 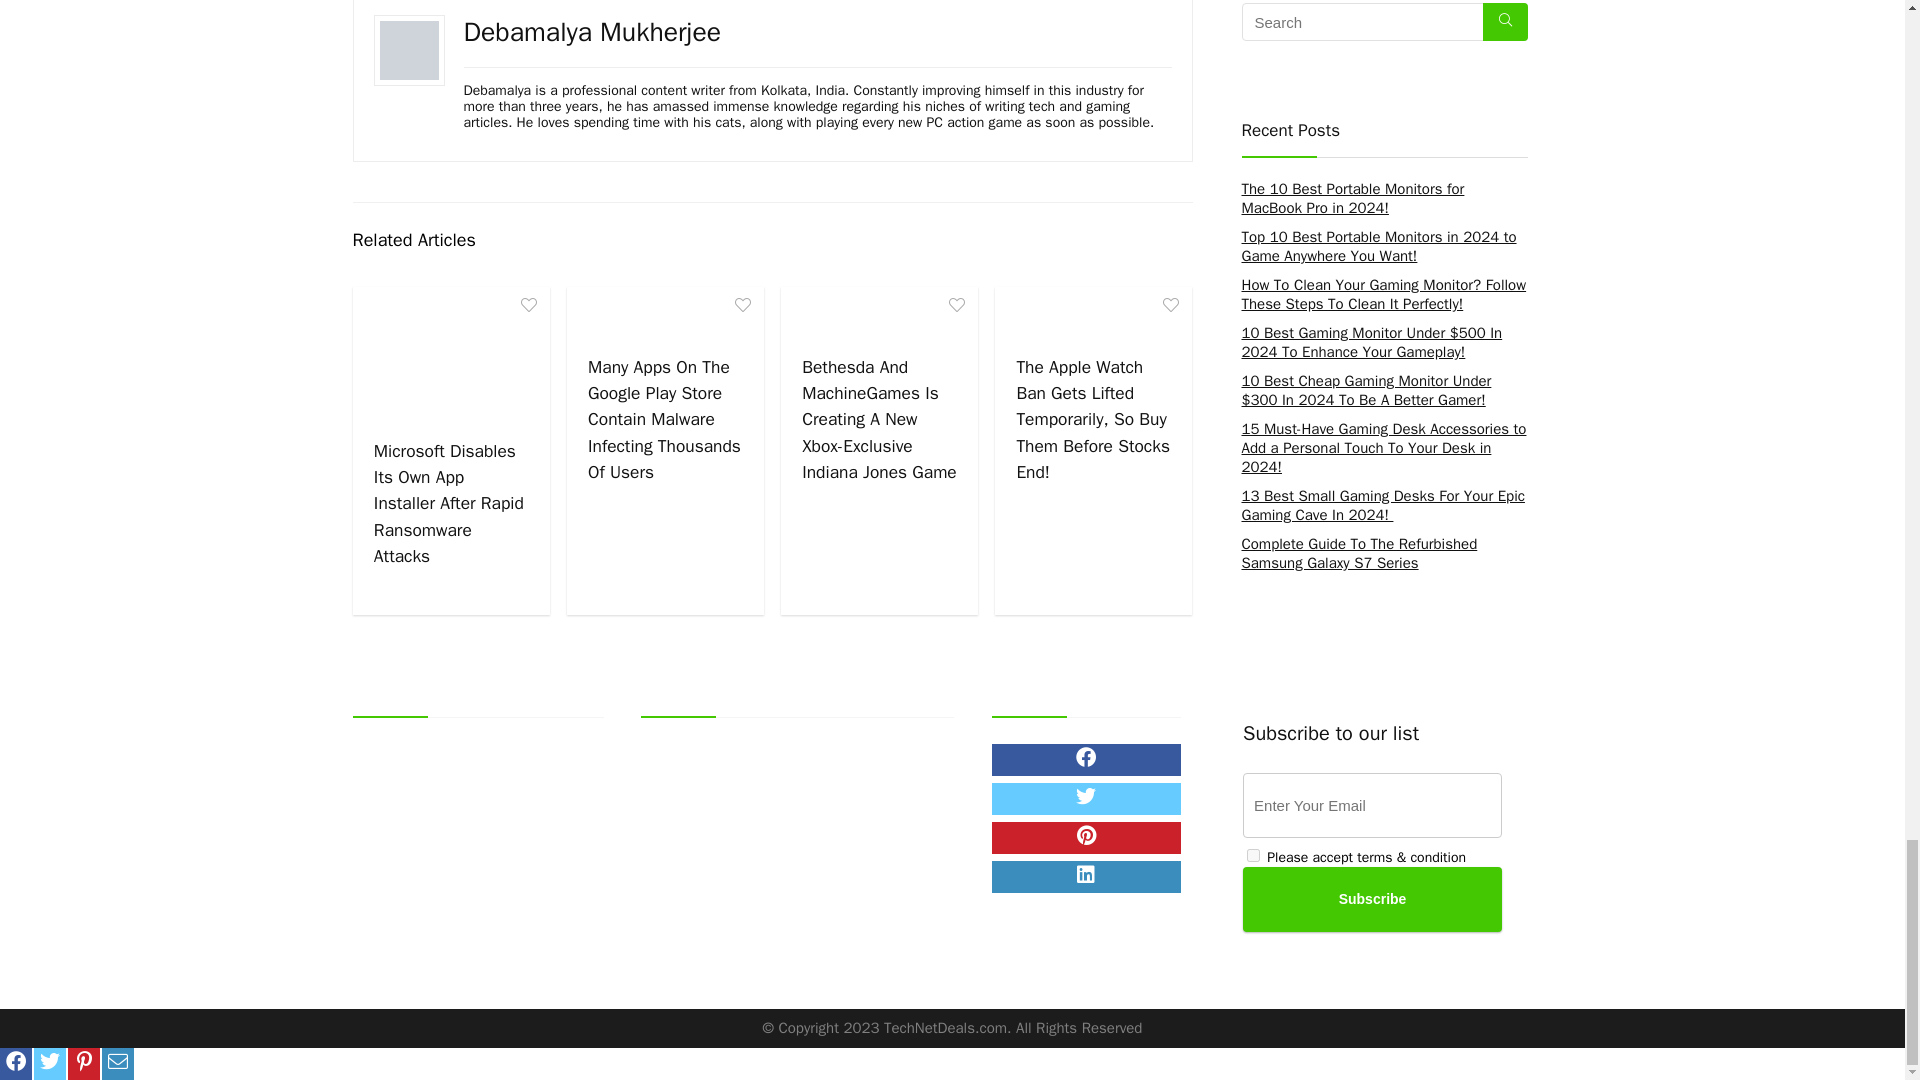 What do you see at coordinates (1252, 854) in the screenshot?
I see `true` at bounding box center [1252, 854].